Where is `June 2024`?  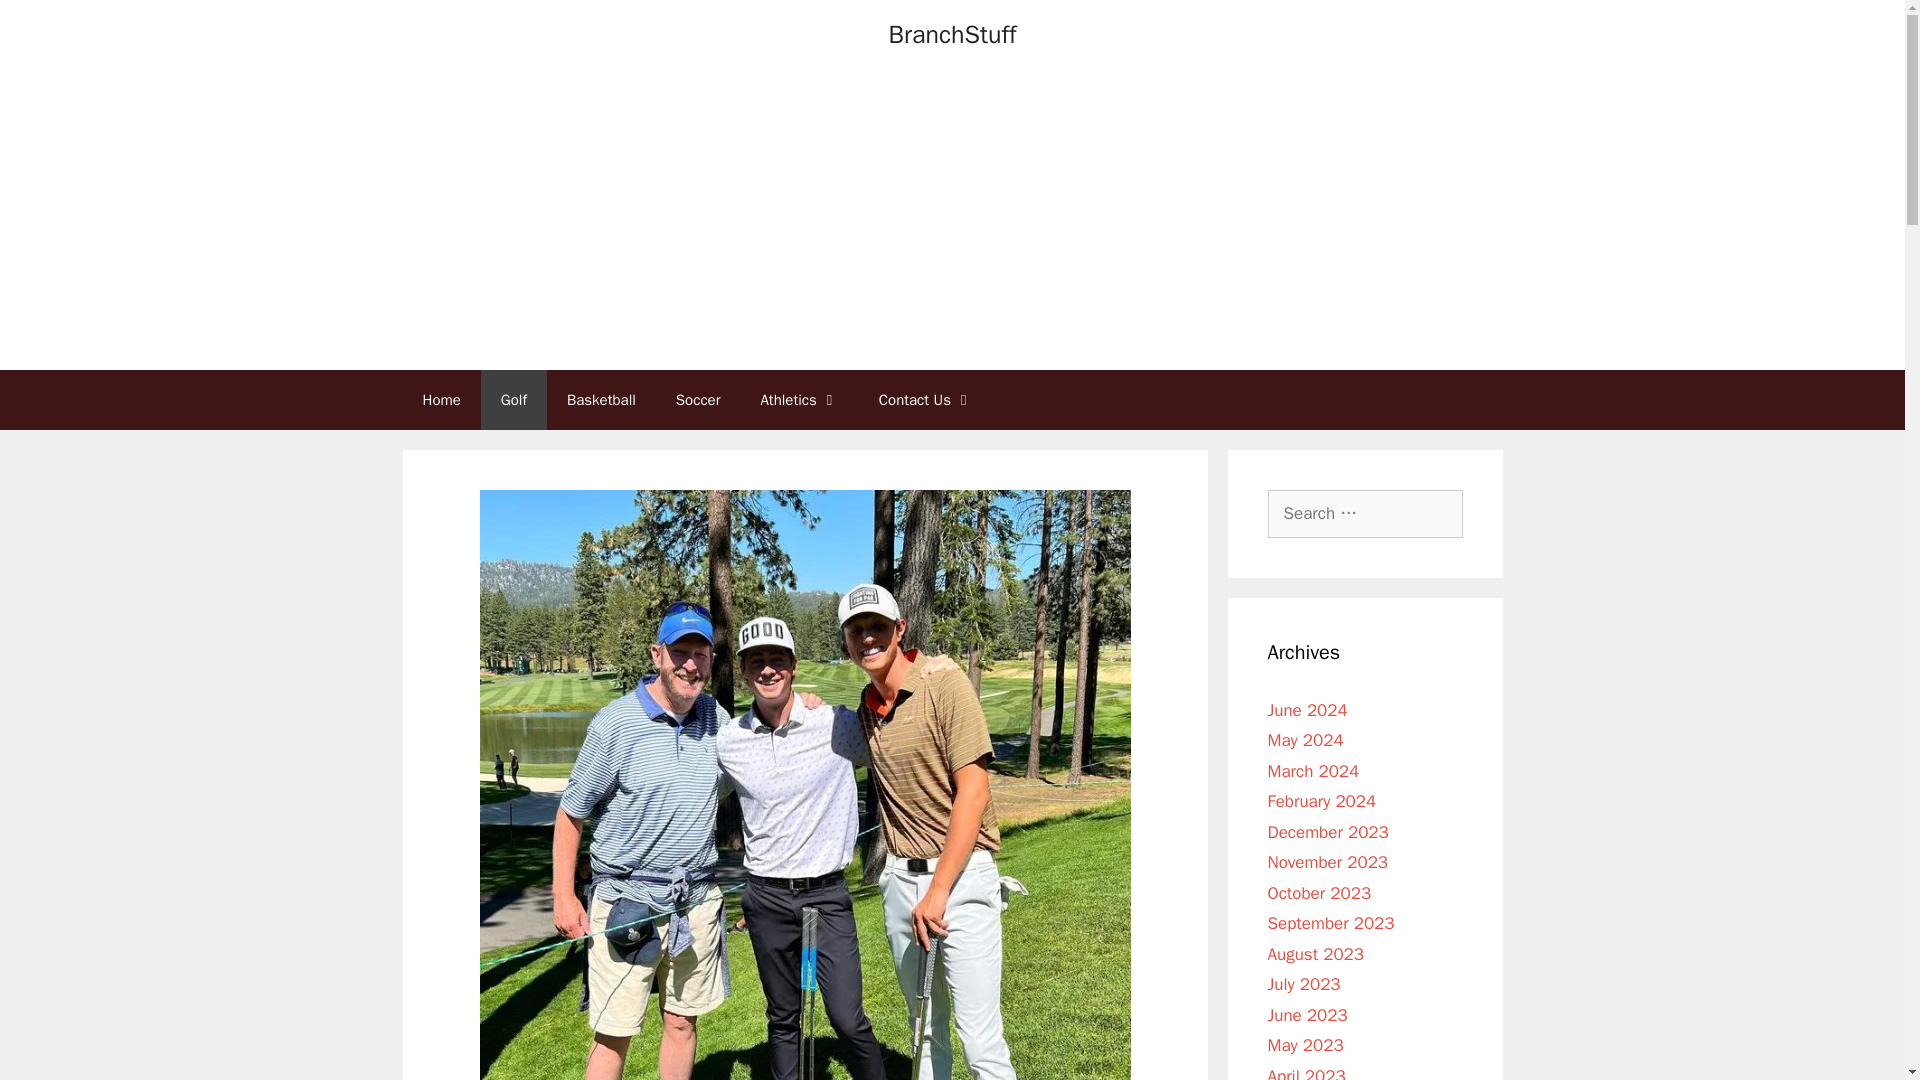
June 2024 is located at coordinates (1307, 710).